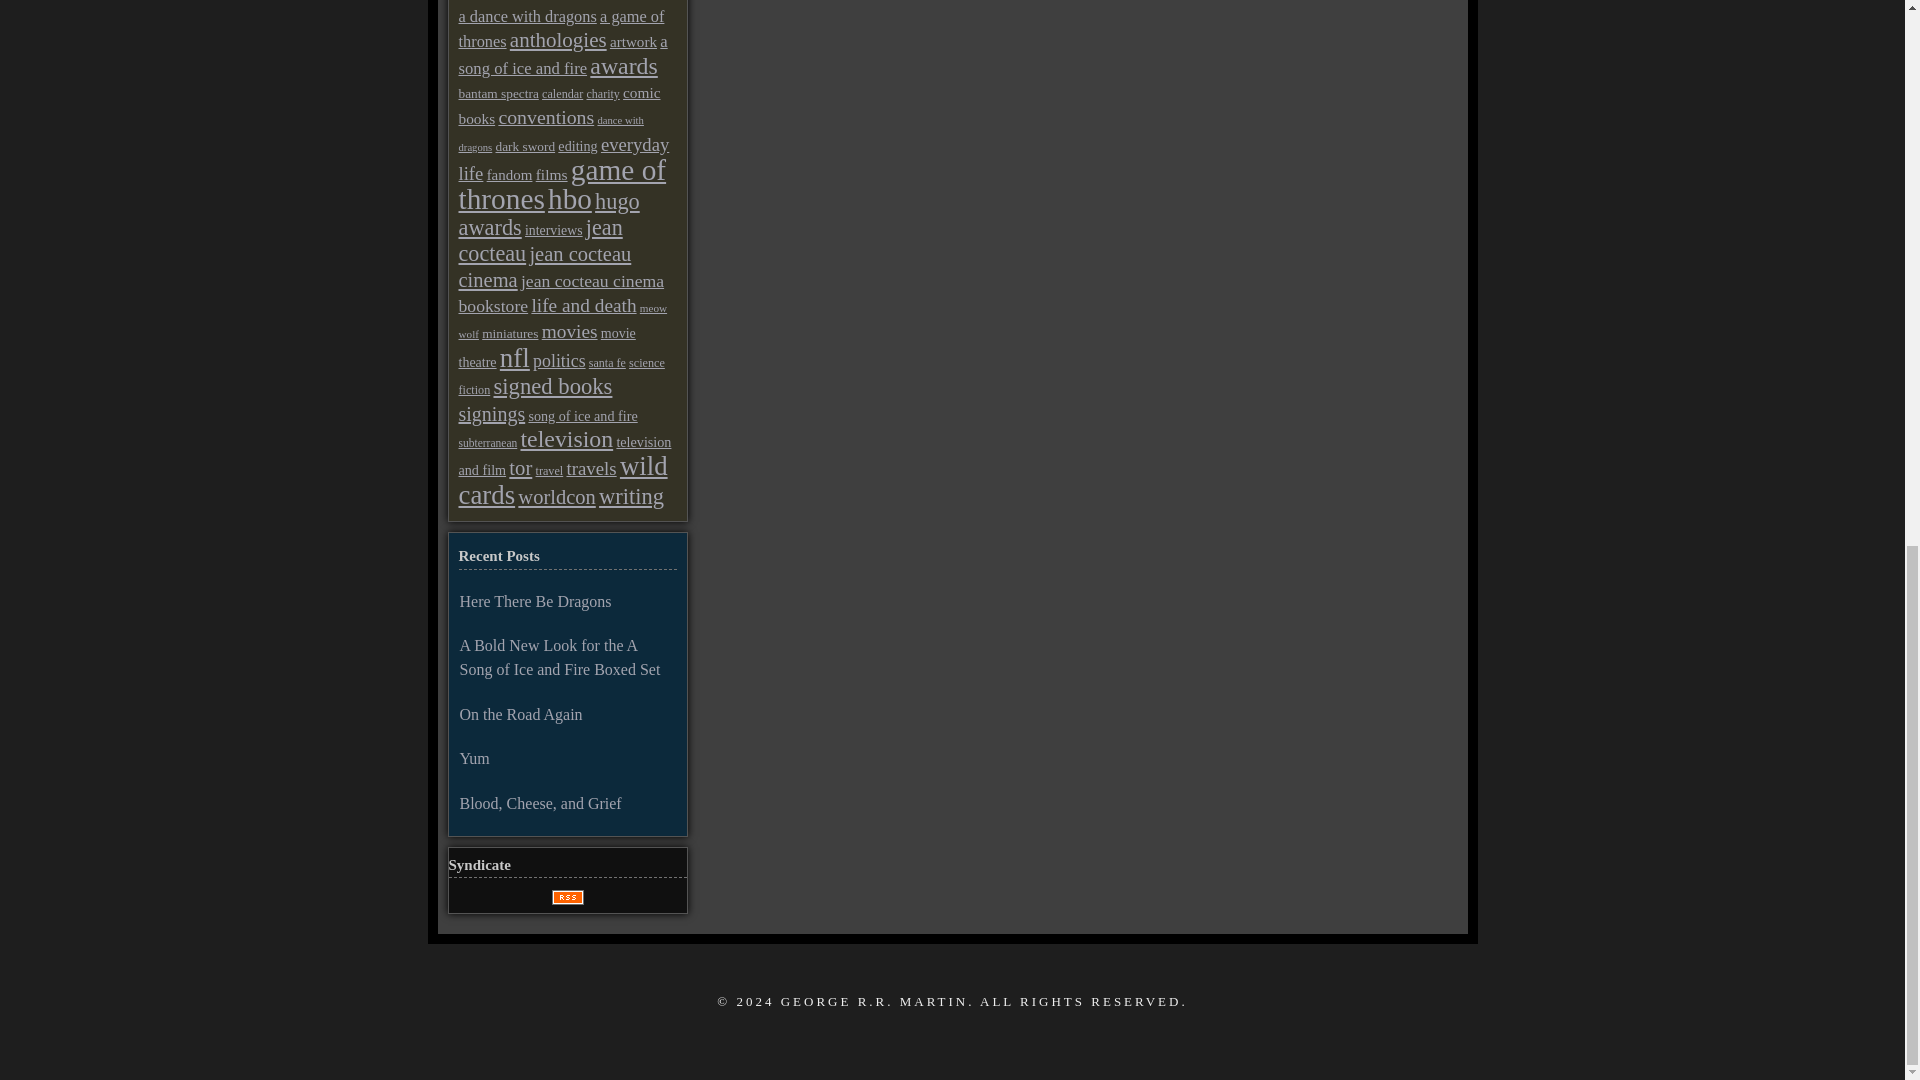 This screenshot has width=1920, height=1080. Describe the element at coordinates (622, 65) in the screenshot. I see `awards` at that location.